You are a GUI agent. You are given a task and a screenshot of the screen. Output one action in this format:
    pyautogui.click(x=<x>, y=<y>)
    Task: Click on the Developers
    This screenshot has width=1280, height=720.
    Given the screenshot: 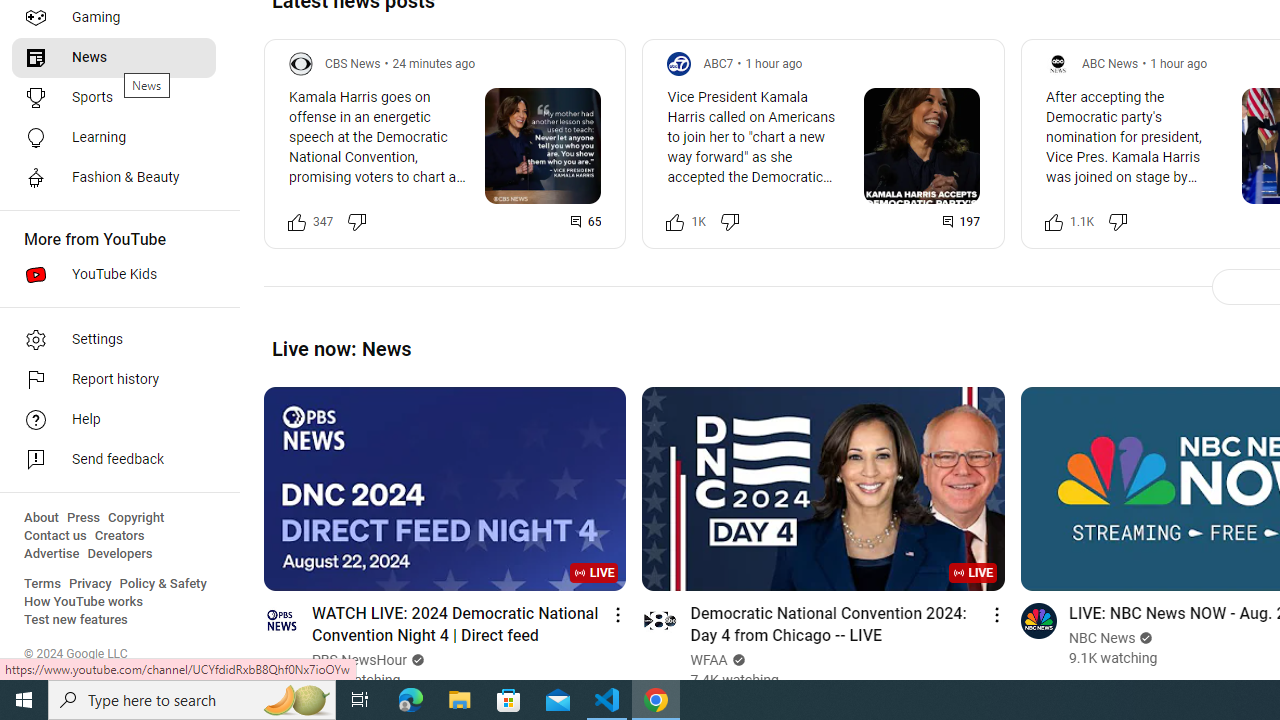 What is the action you would take?
    pyautogui.click(x=120, y=554)
    